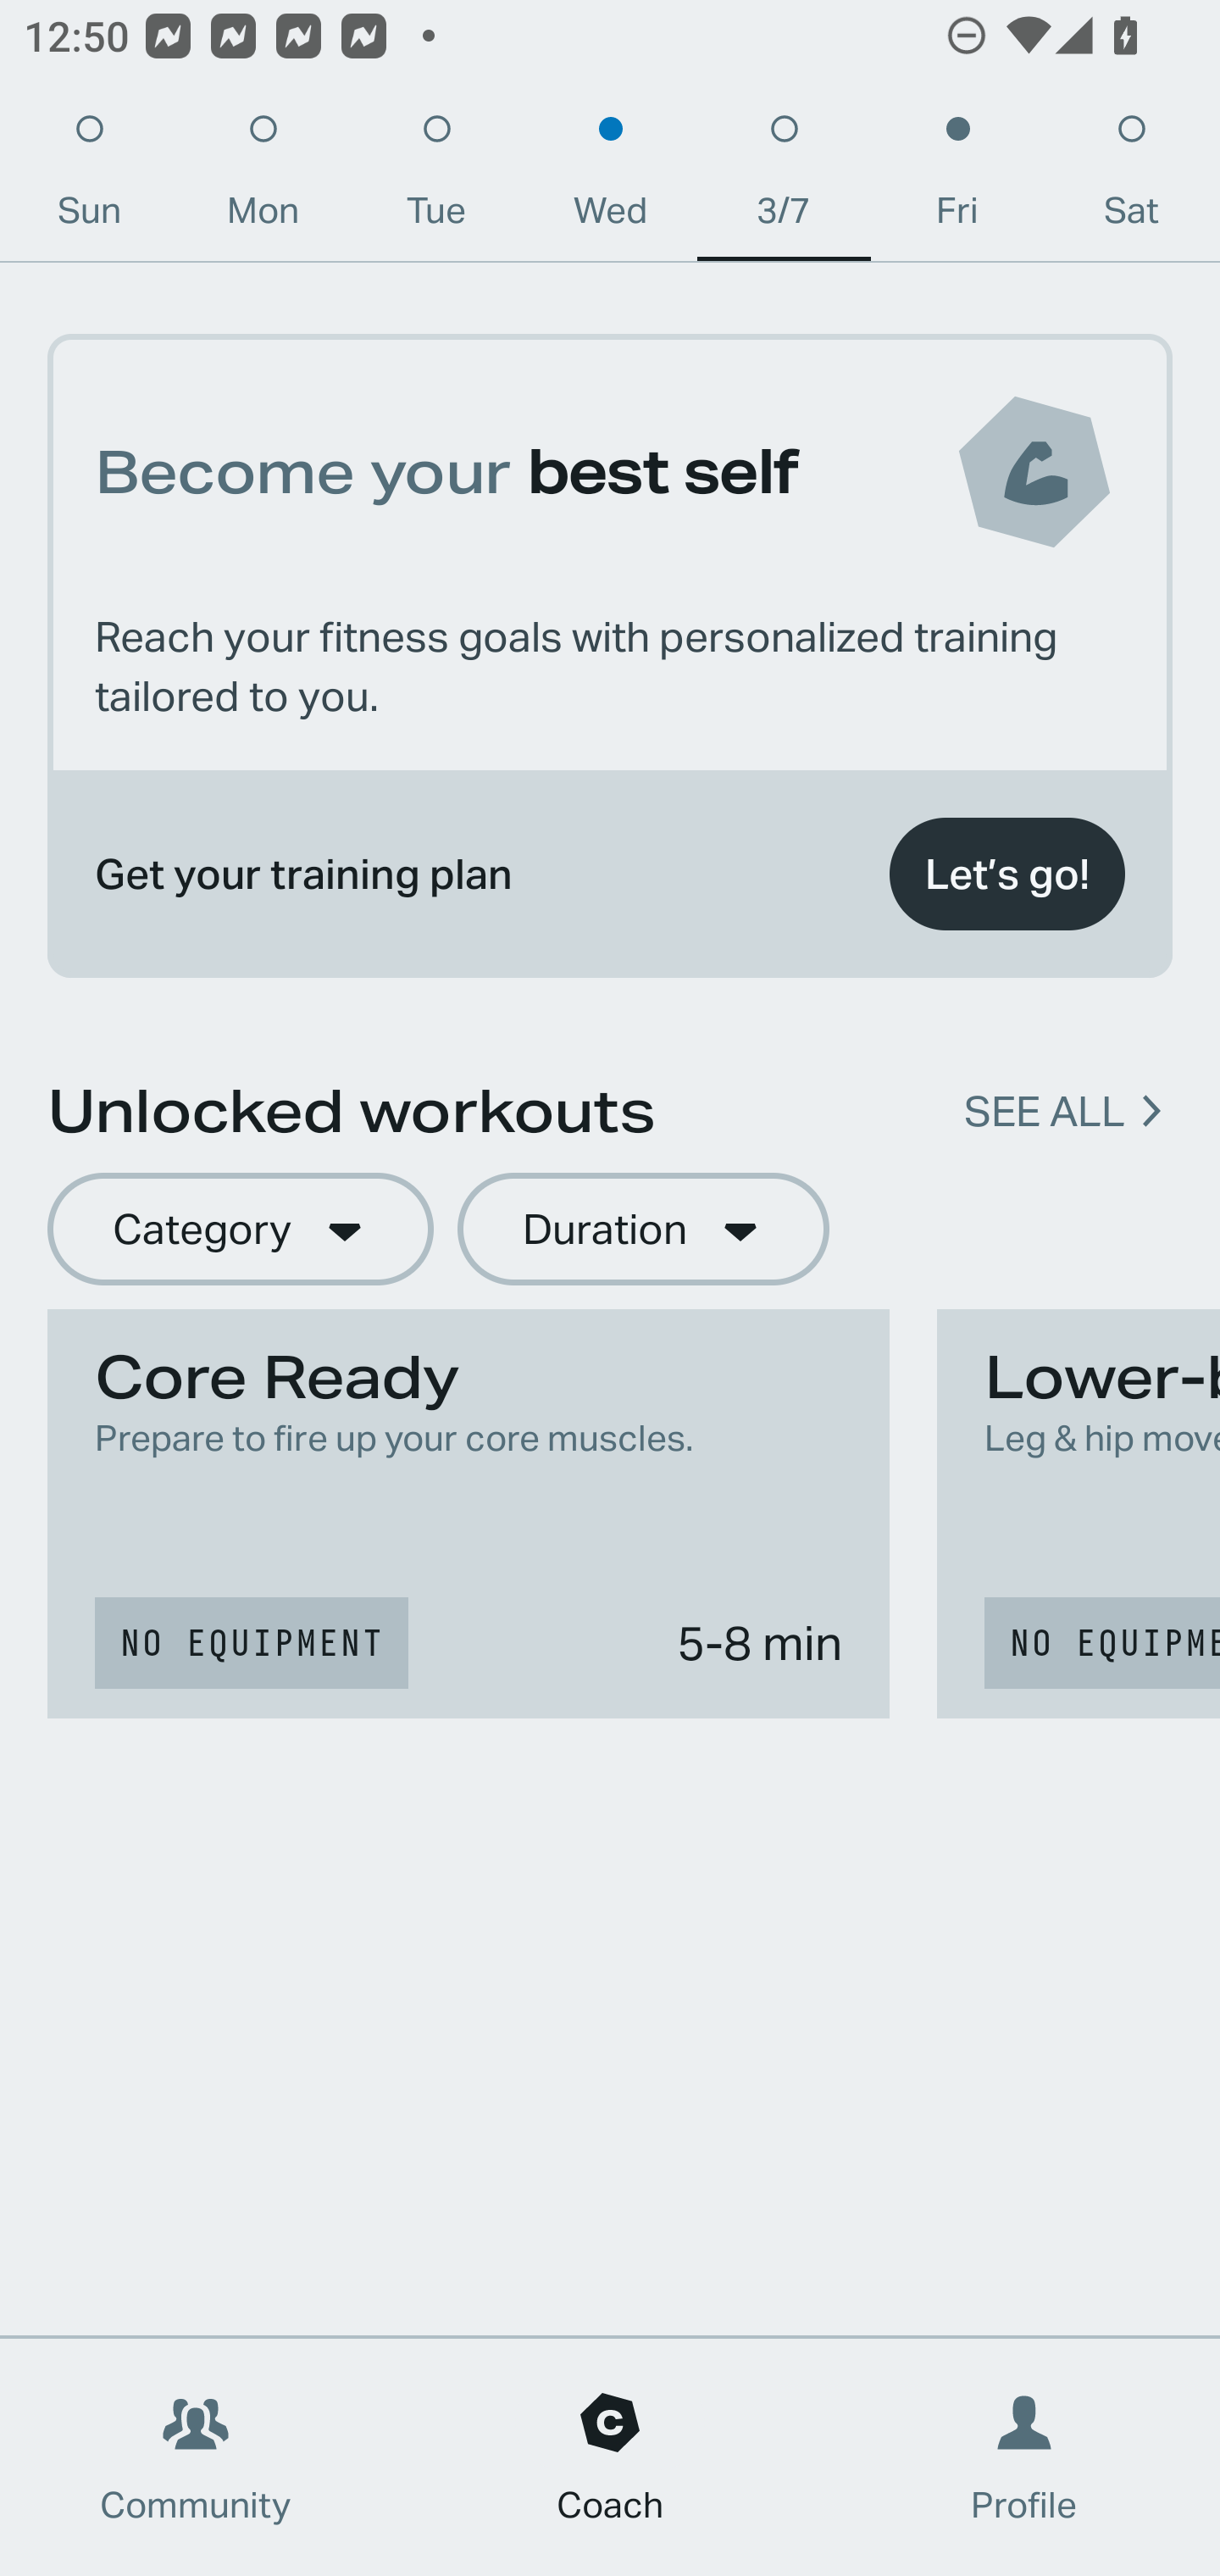 The image size is (1220, 2576). Describe the element at coordinates (610, 178) in the screenshot. I see `Wed` at that location.